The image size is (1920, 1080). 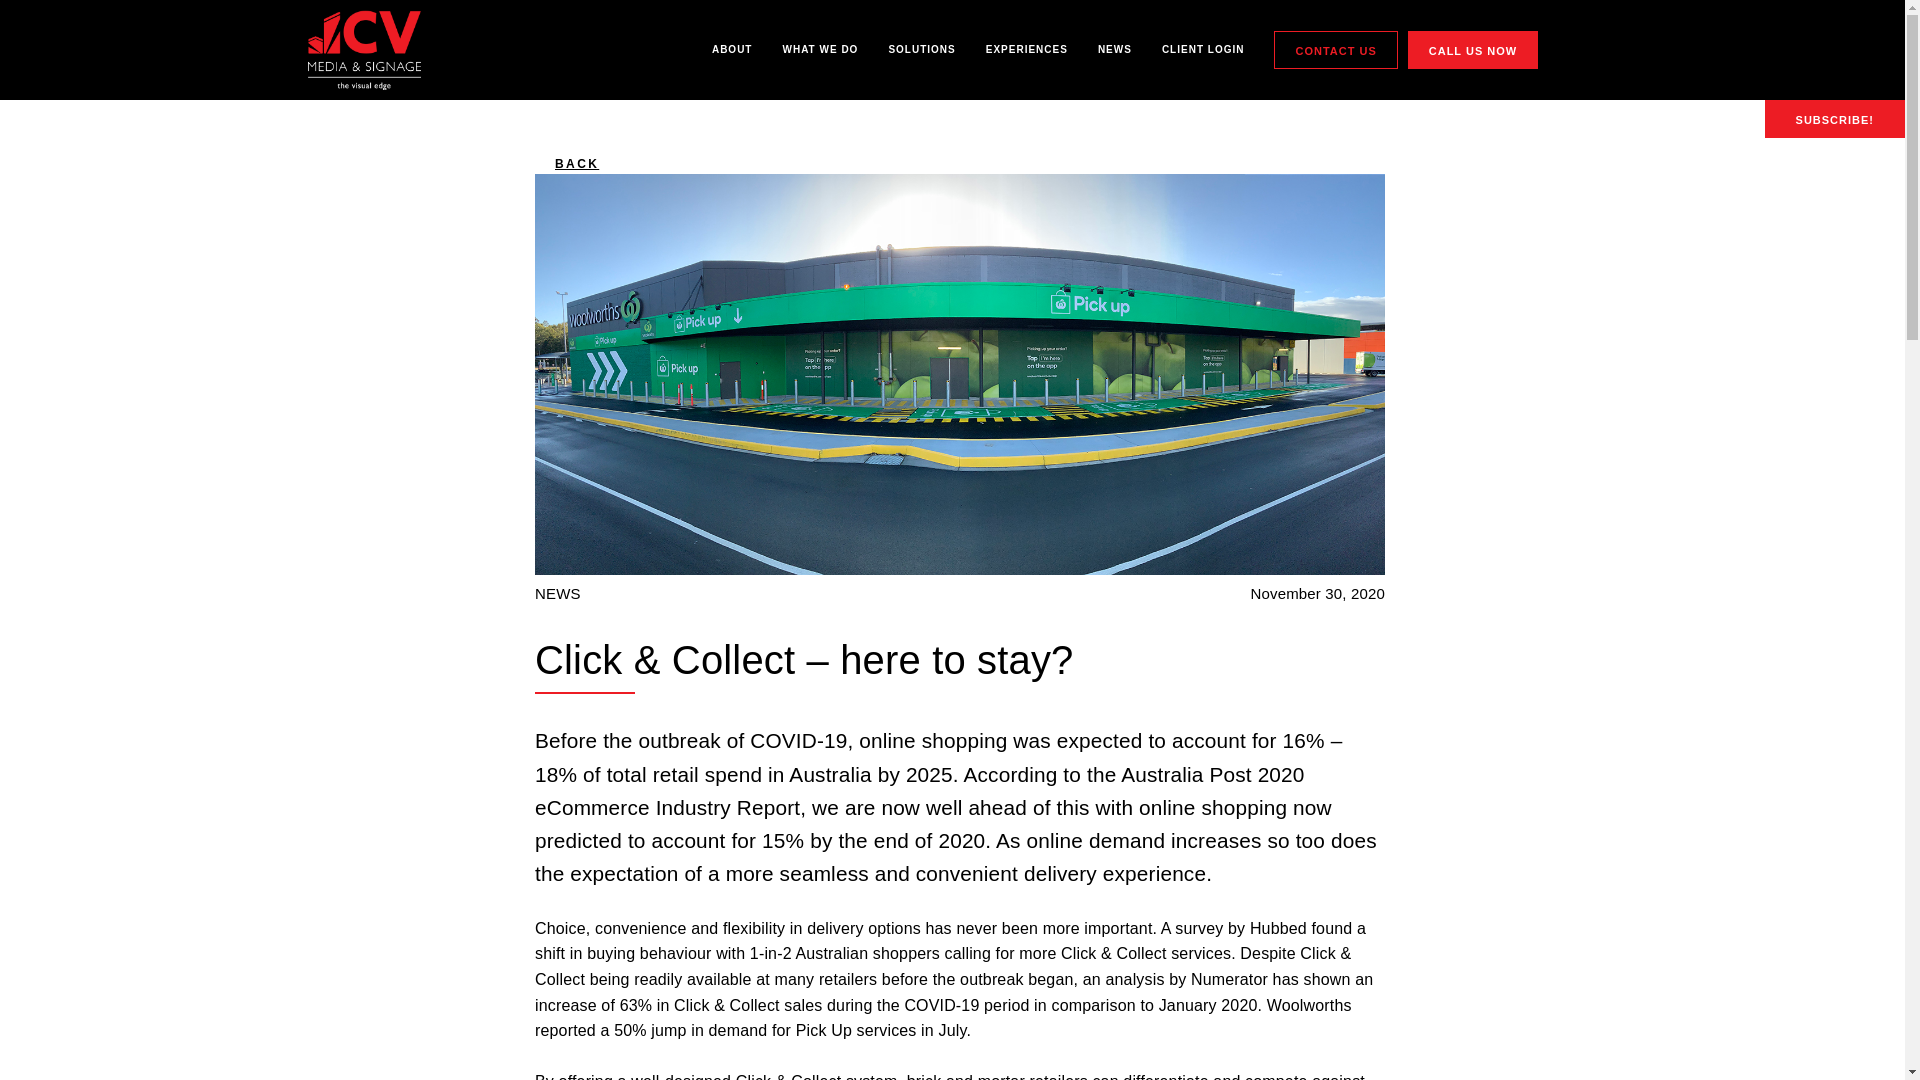 I want to click on CALL US NOW, so click(x=1473, y=51).